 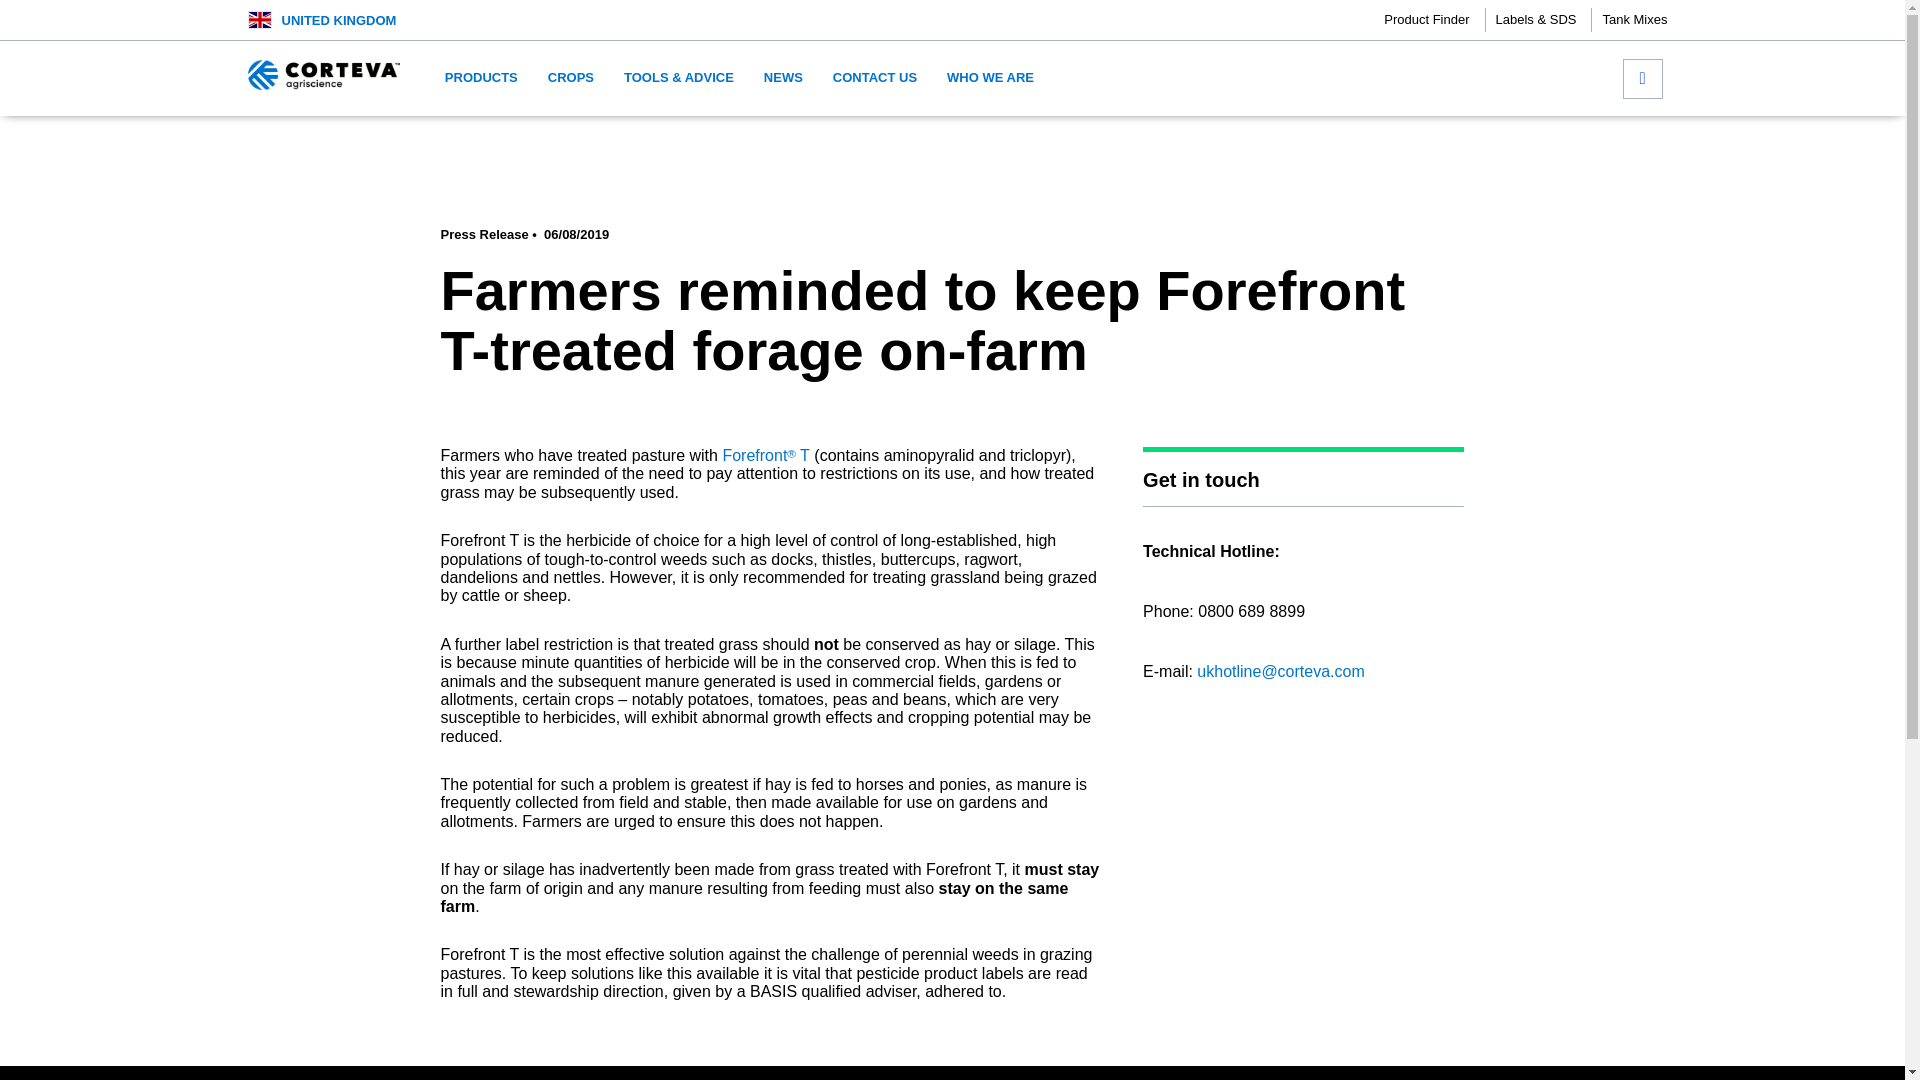 What do you see at coordinates (875, 78) in the screenshot?
I see `CONTACT US` at bounding box center [875, 78].